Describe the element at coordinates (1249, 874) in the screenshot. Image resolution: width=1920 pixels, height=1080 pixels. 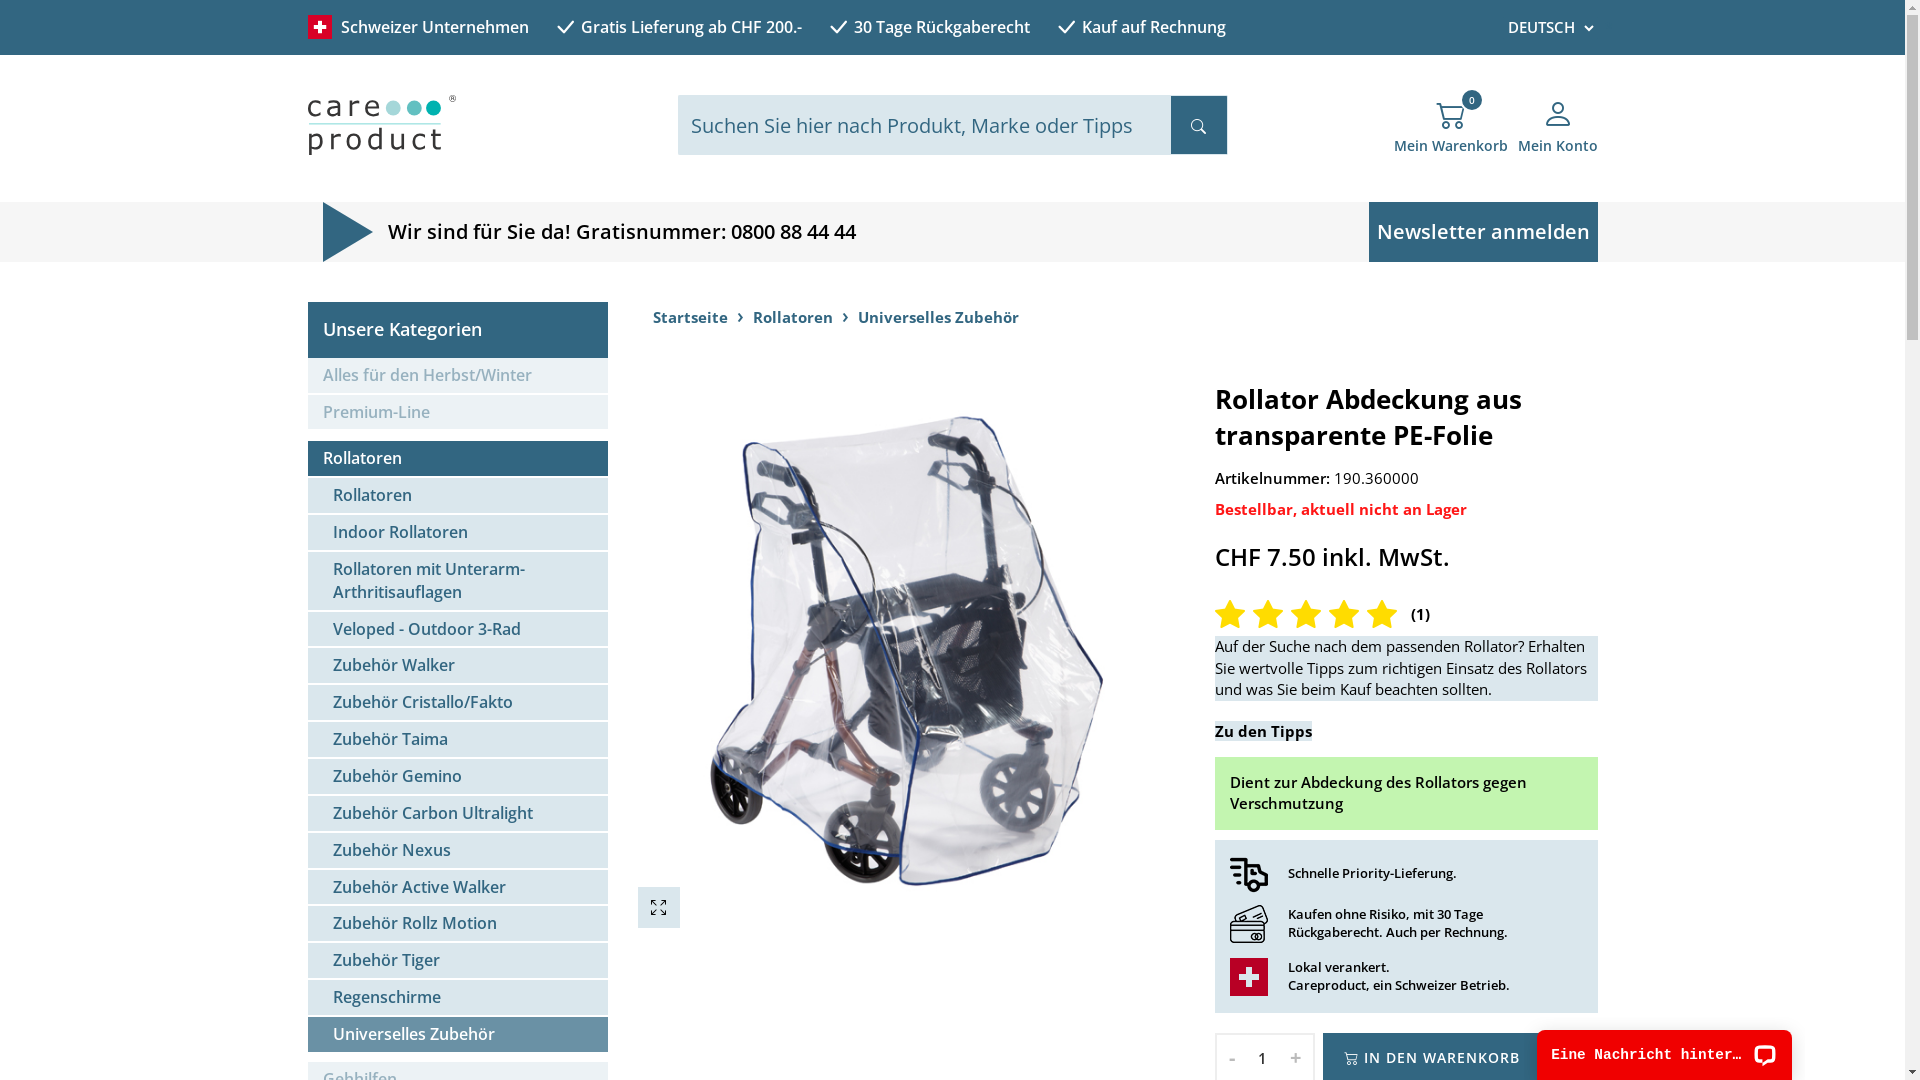
I see `Schnelle Priority-Lieferung.` at that location.